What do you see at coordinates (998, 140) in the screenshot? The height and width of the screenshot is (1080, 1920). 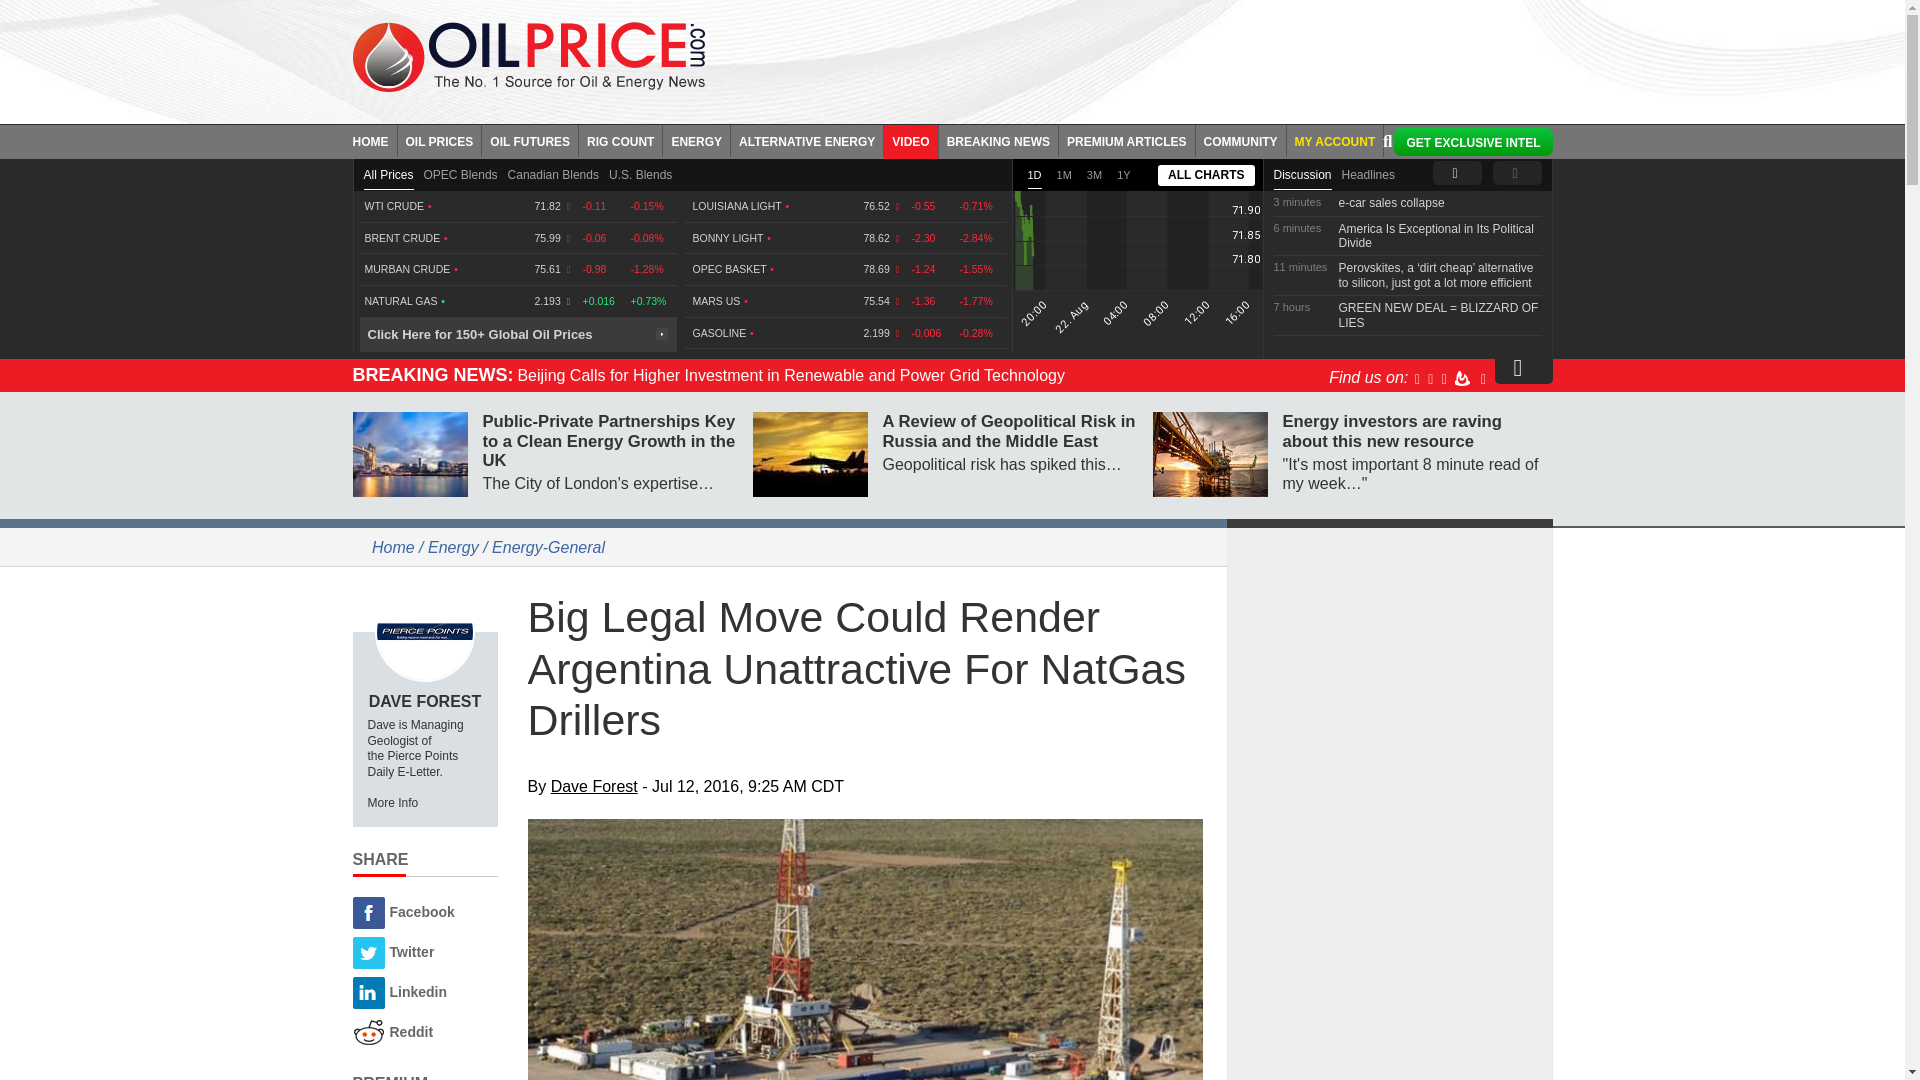 I see `BREAKING NEWS` at bounding box center [998, 140].